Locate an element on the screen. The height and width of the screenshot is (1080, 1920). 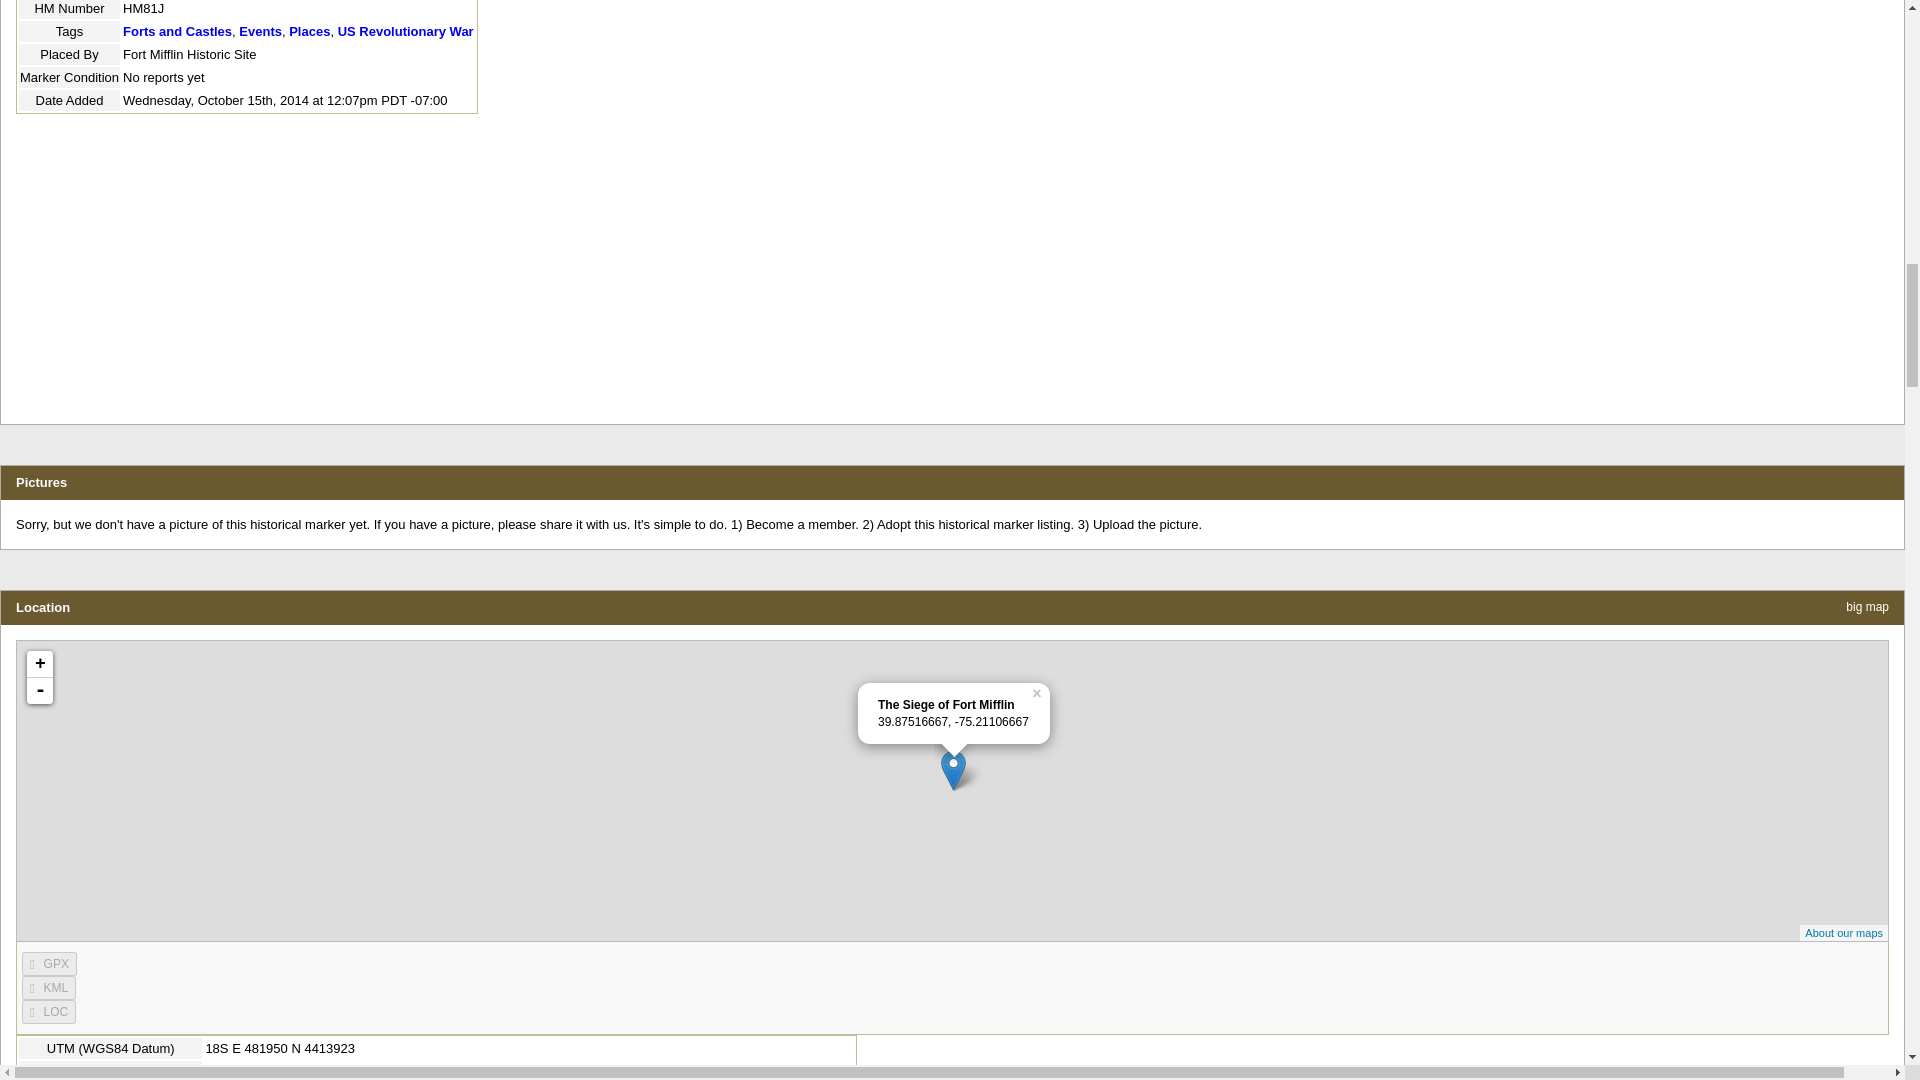
LOC is located at coordinates (48, 1012).